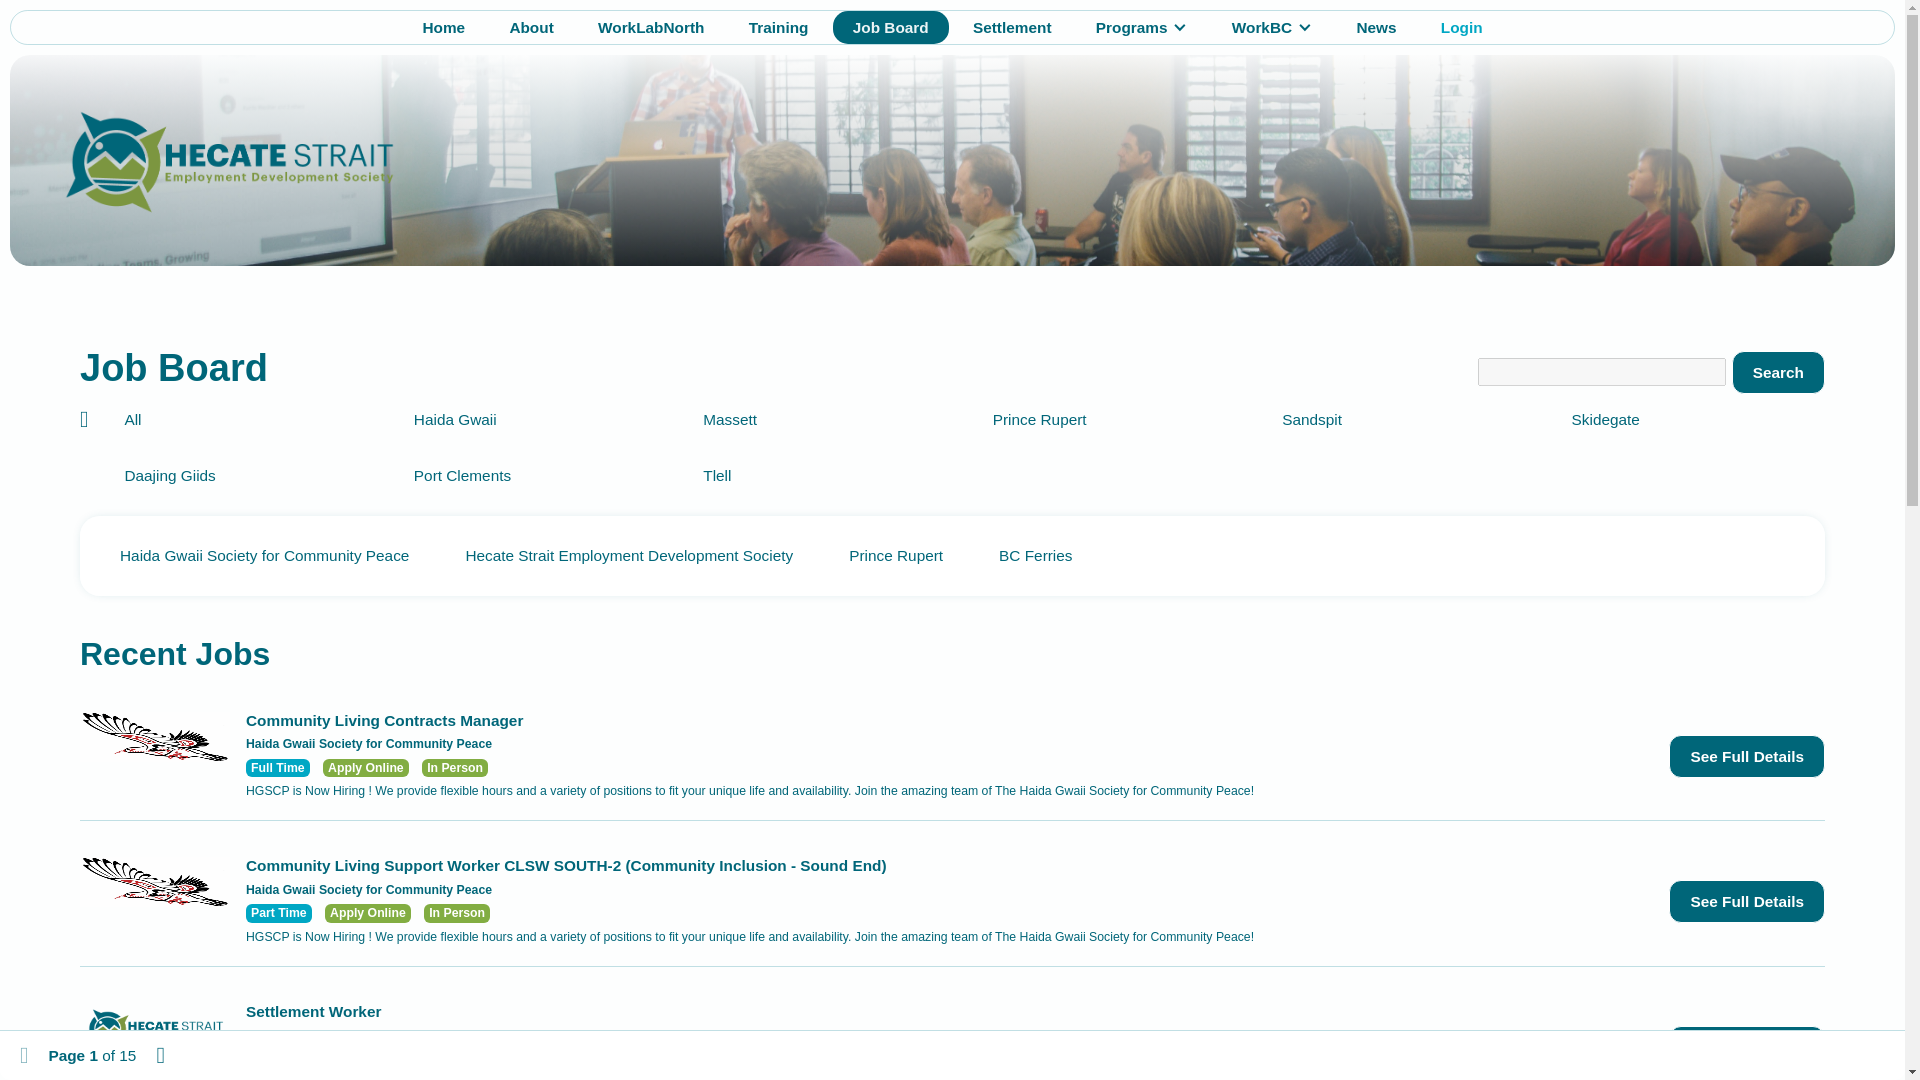 This screenshot has height=1080, width=1920. Describe the element at coordinates (650, 27) in the screenshot. I see `WorkLabNorth` at that location.